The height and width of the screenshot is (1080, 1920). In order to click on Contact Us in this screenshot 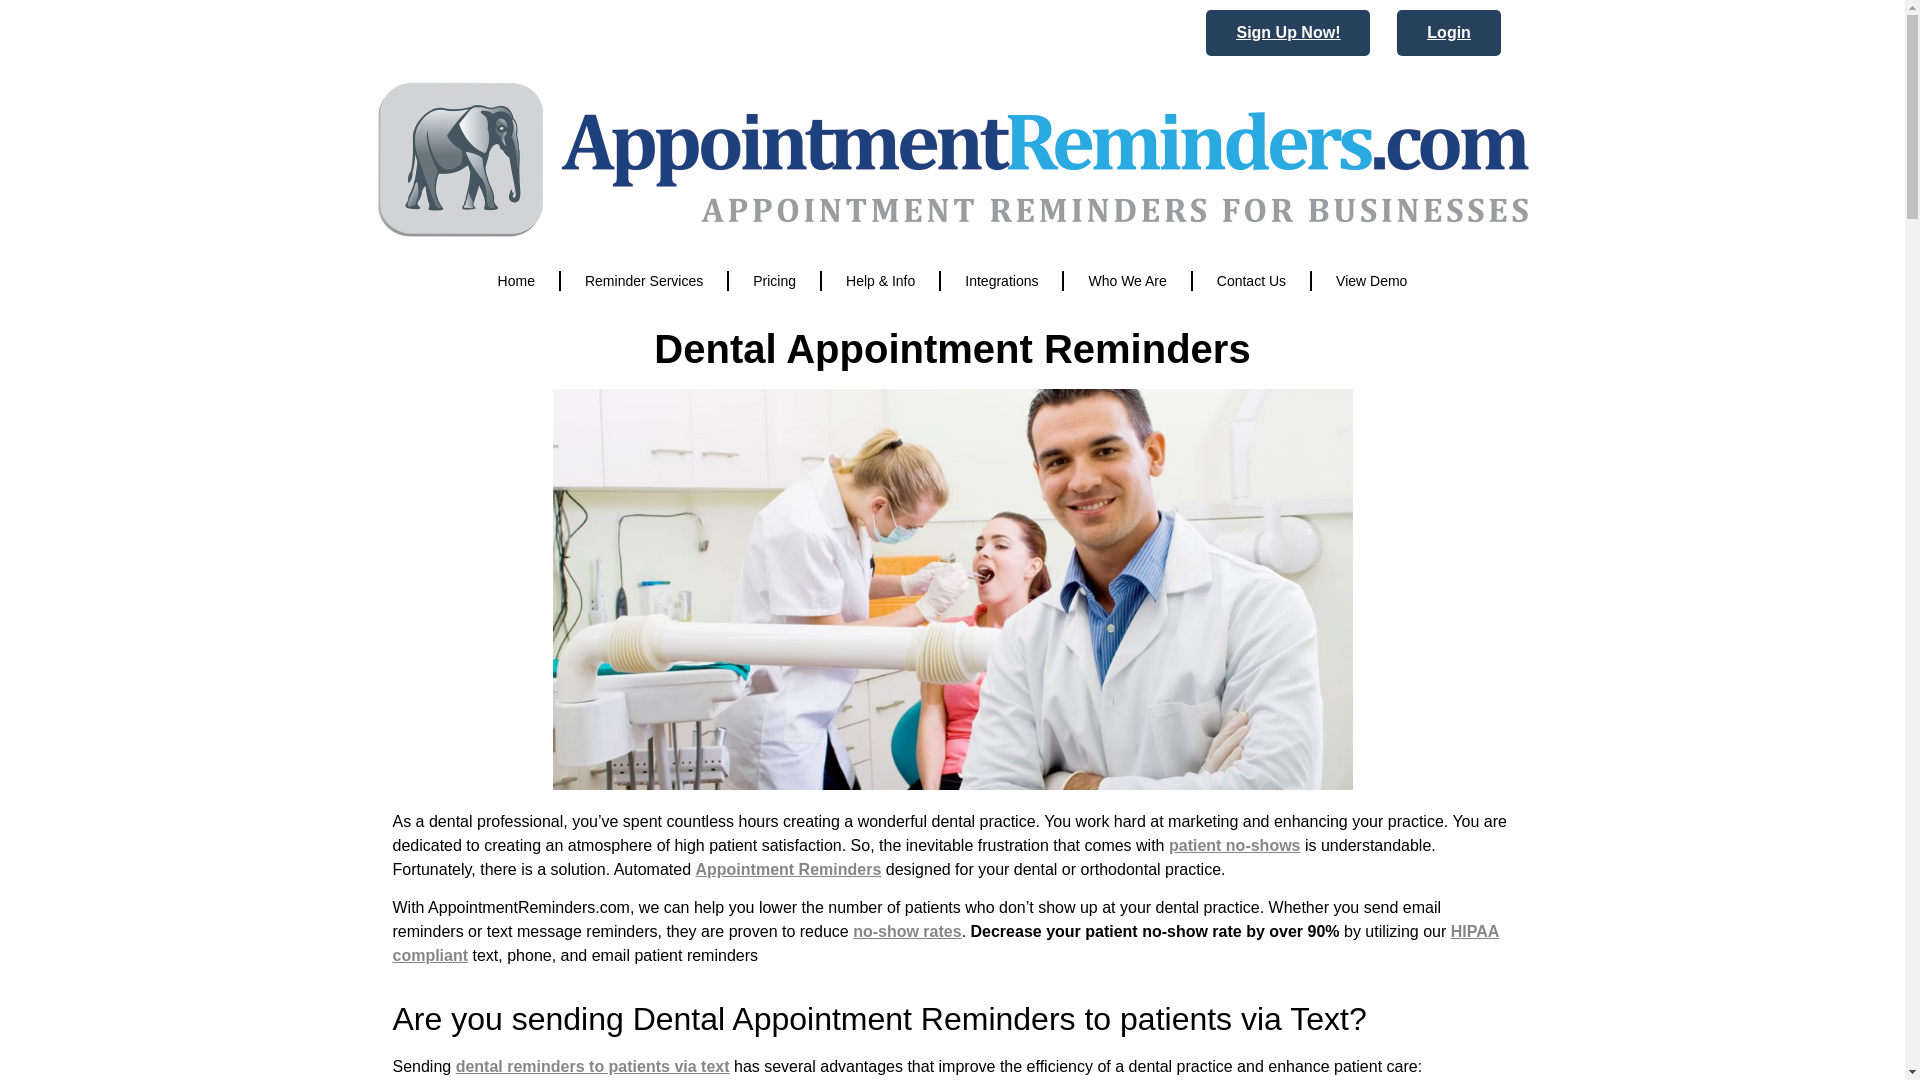, I will do `click(1250, 280)`.